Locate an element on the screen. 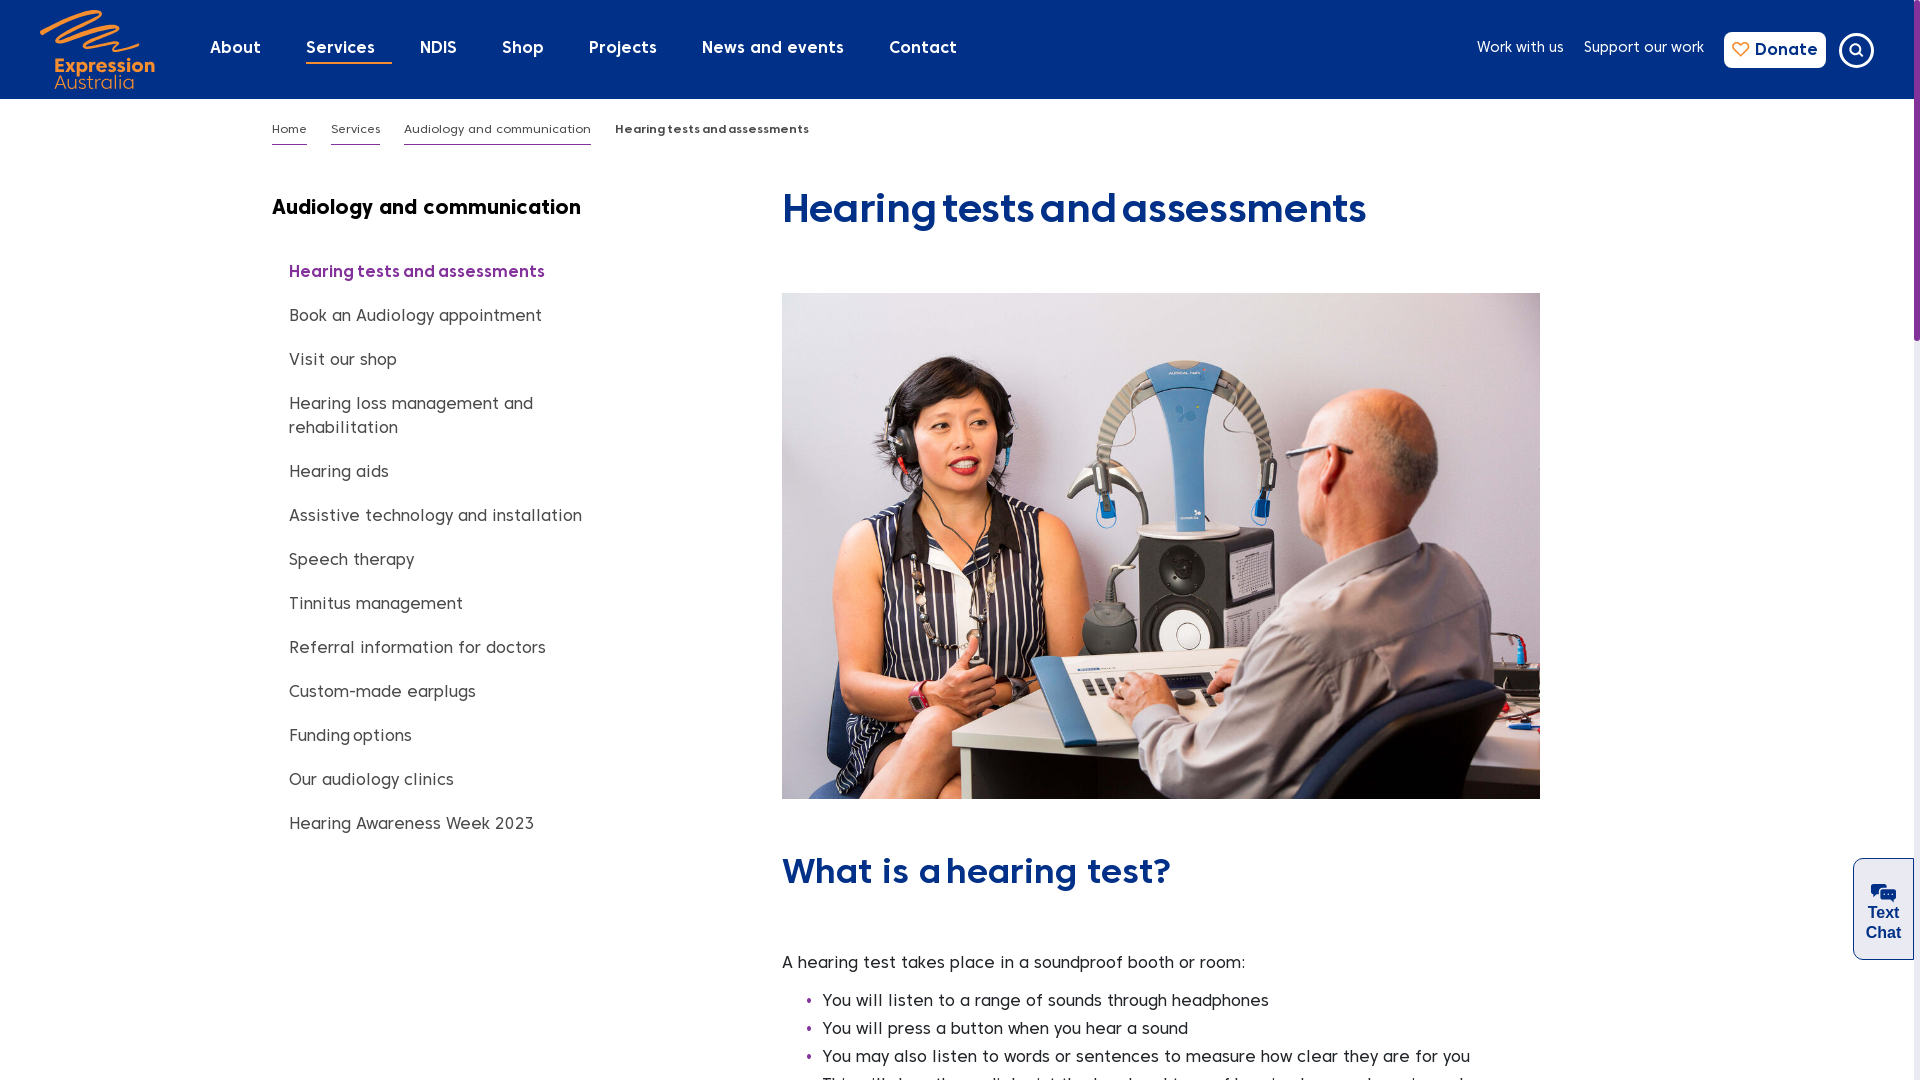 The width and height of the screenshot is (1920, 1080). Our audiology clinics is located at coordinates (366, 781).